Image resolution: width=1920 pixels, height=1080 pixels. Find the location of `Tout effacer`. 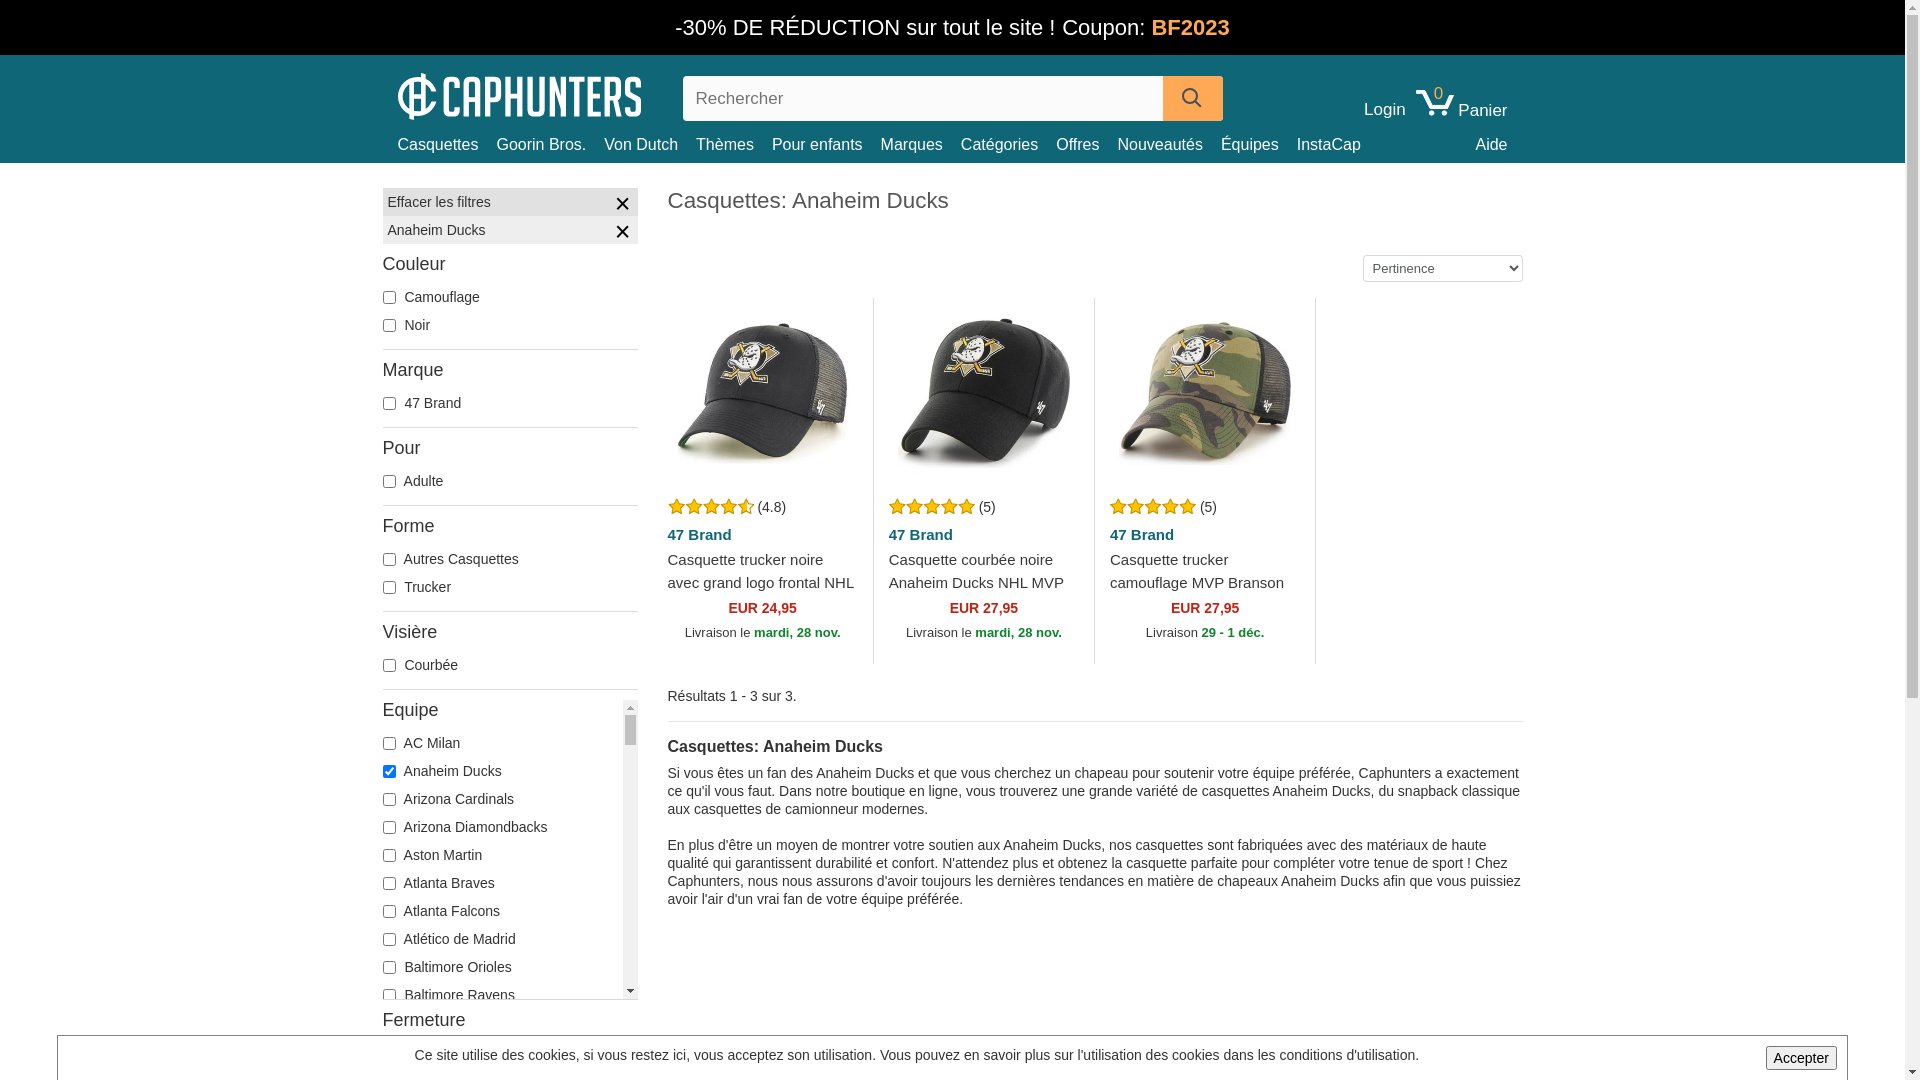

Tout effacer is located at coordinates (623, 206).